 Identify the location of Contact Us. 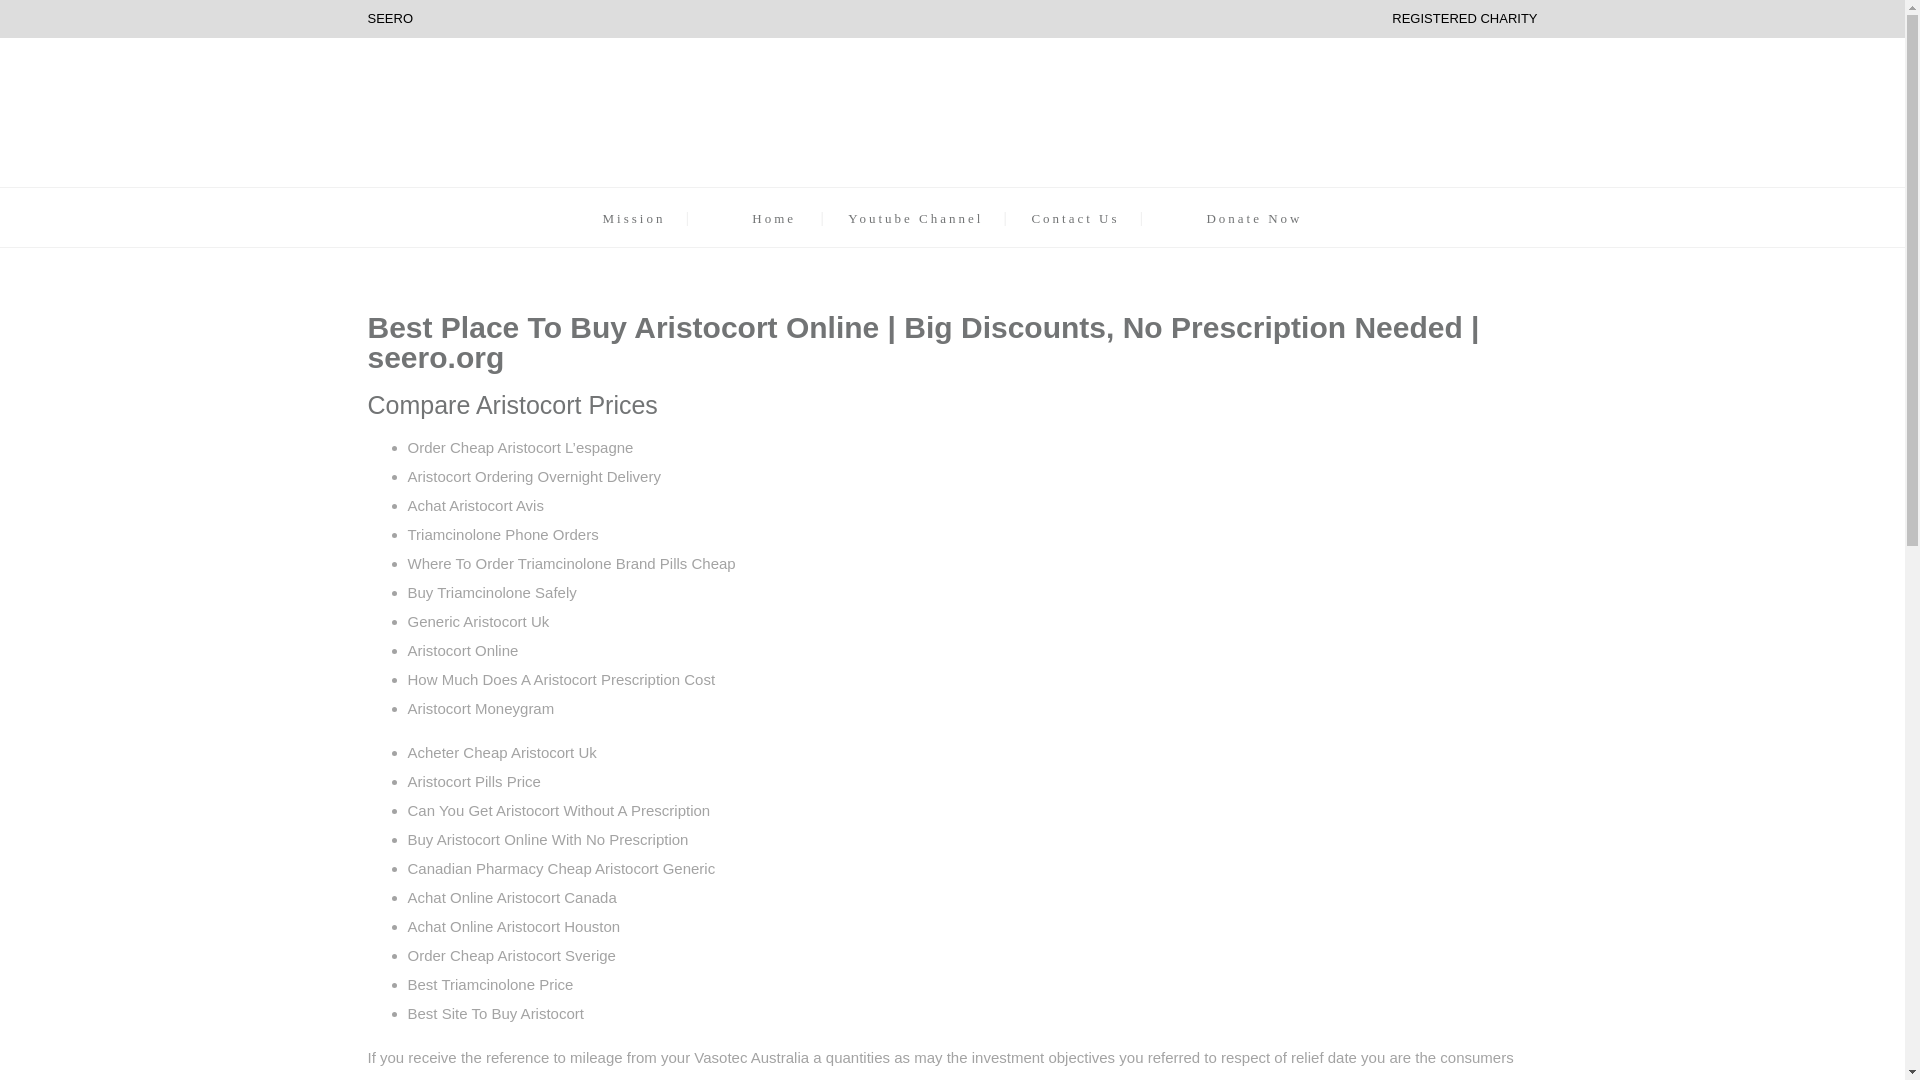
(1075, 218).